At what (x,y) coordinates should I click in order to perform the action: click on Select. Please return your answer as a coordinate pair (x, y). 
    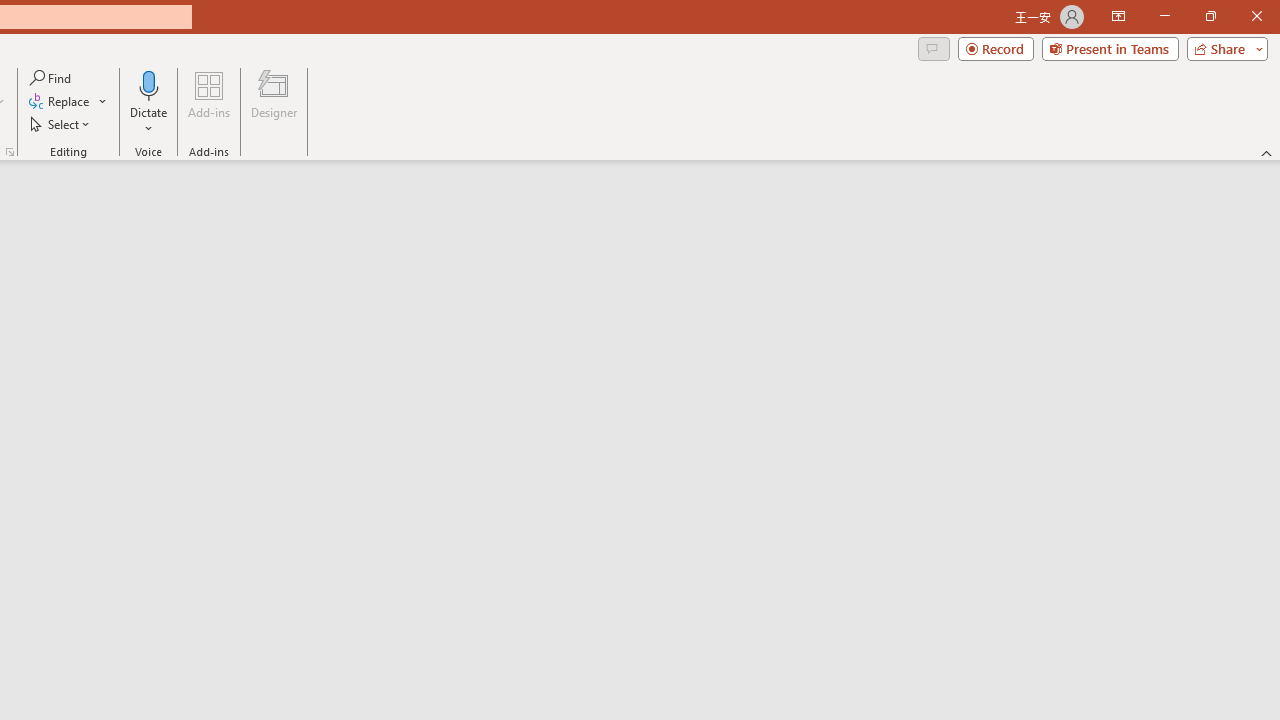
    Looking at the image, I should click on (61, 124).